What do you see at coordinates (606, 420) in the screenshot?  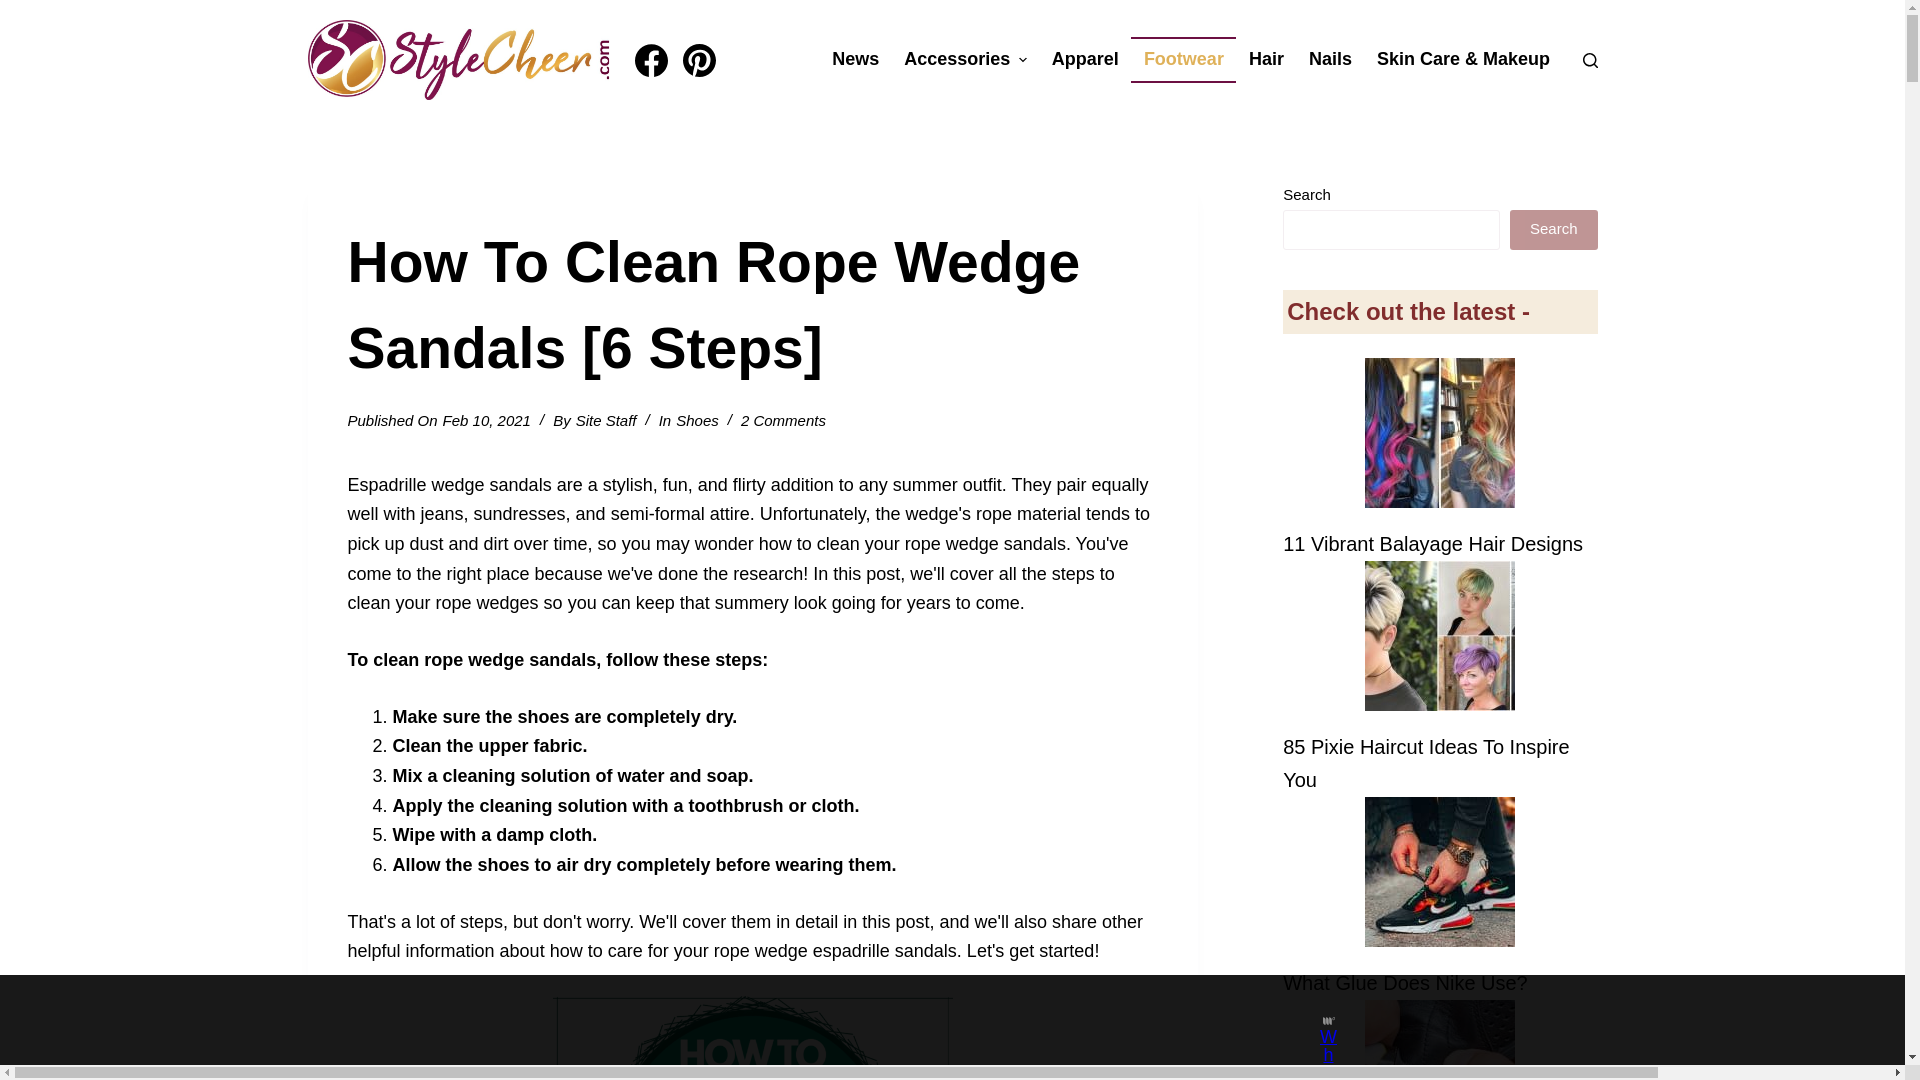 I see `Posts by Site Staff` at bounding box center [606, 420].